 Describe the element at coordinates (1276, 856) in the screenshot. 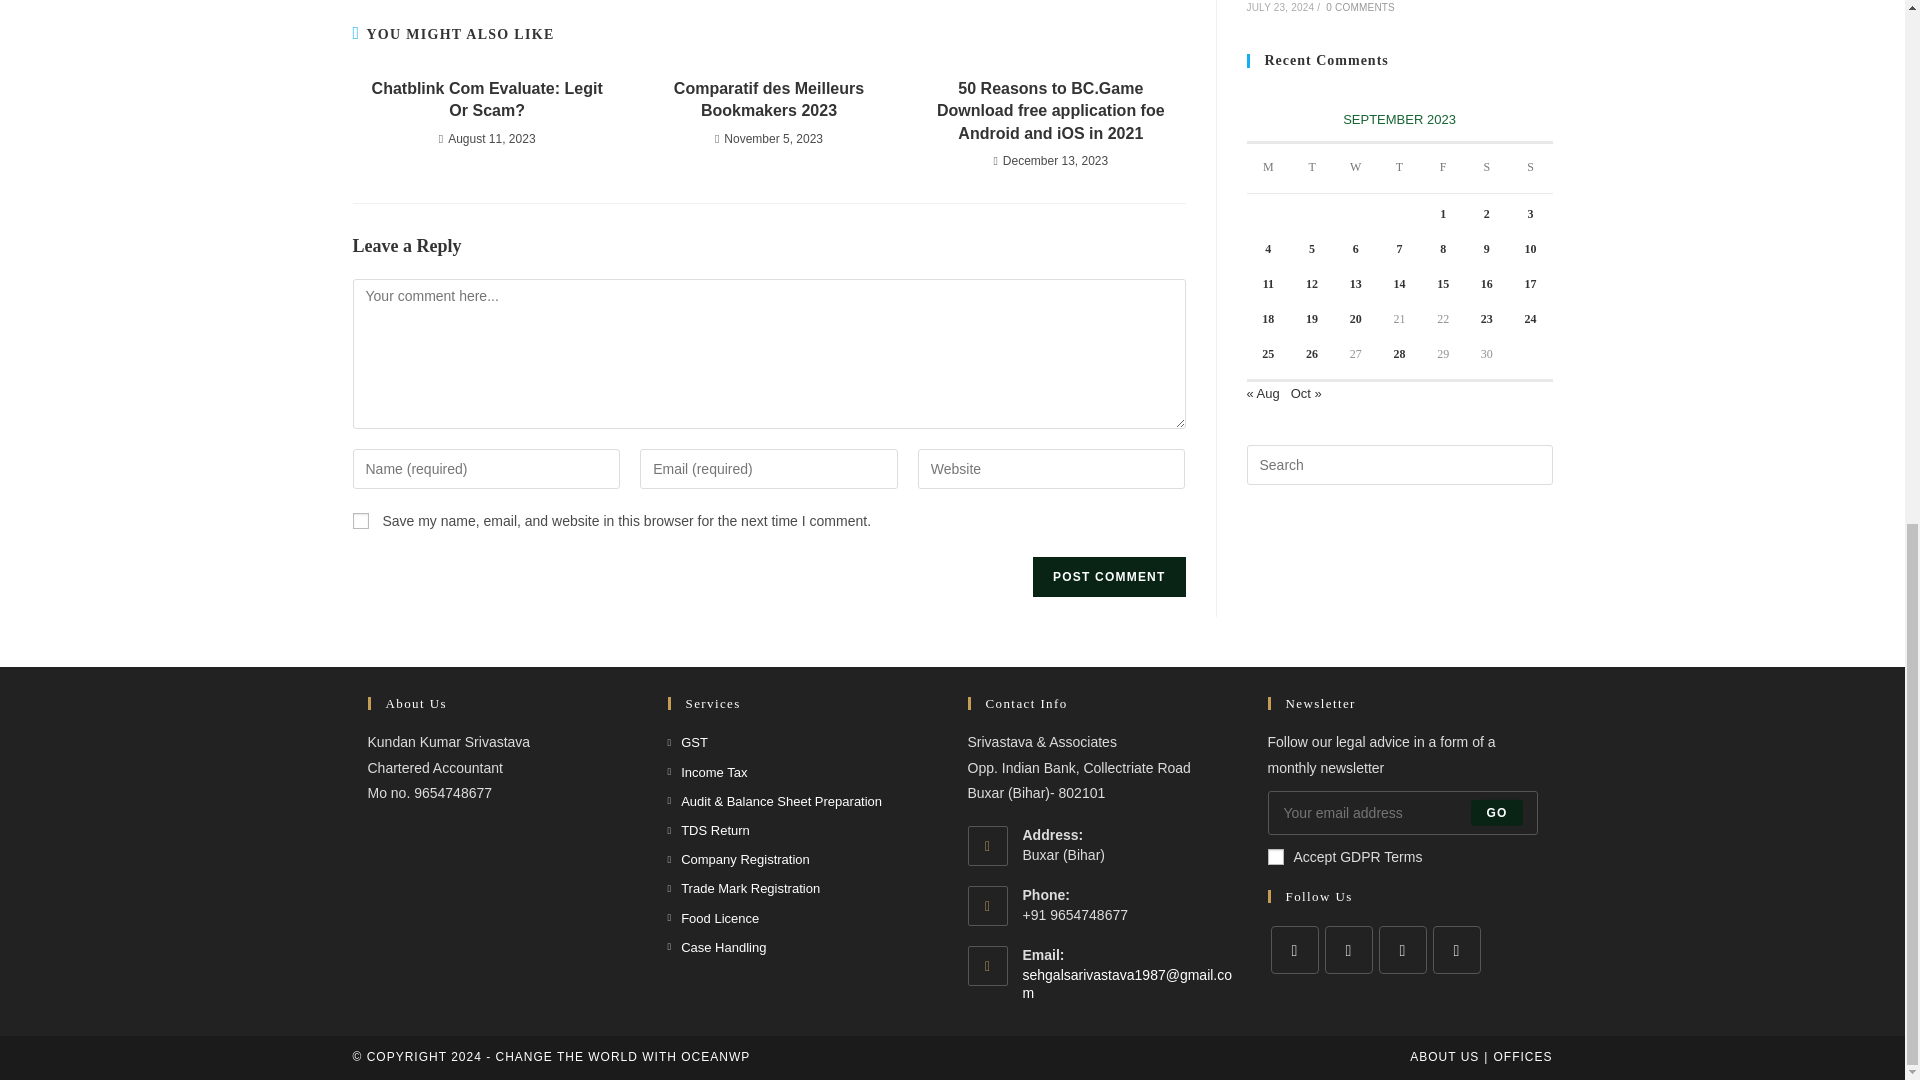

I see `1` at that location.